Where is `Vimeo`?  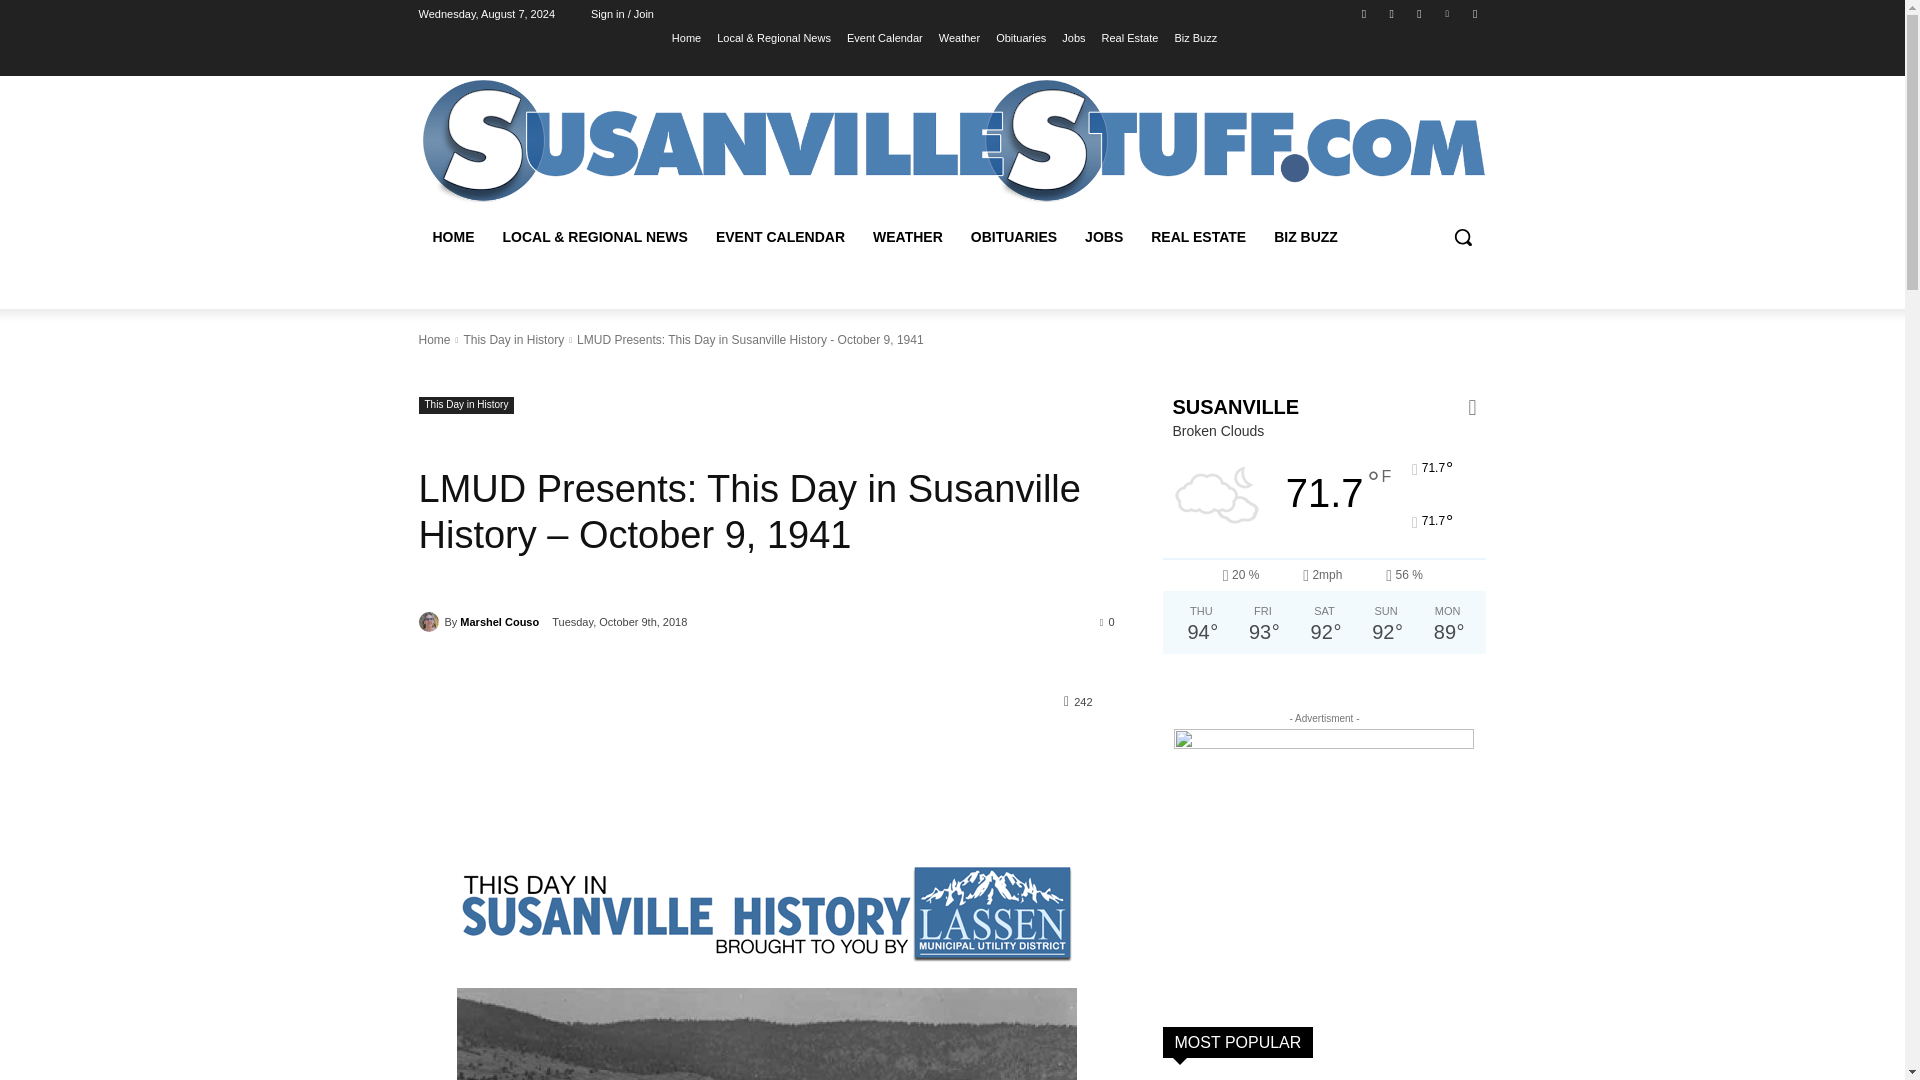 Vimeo is located at coordinates (1448, 13).